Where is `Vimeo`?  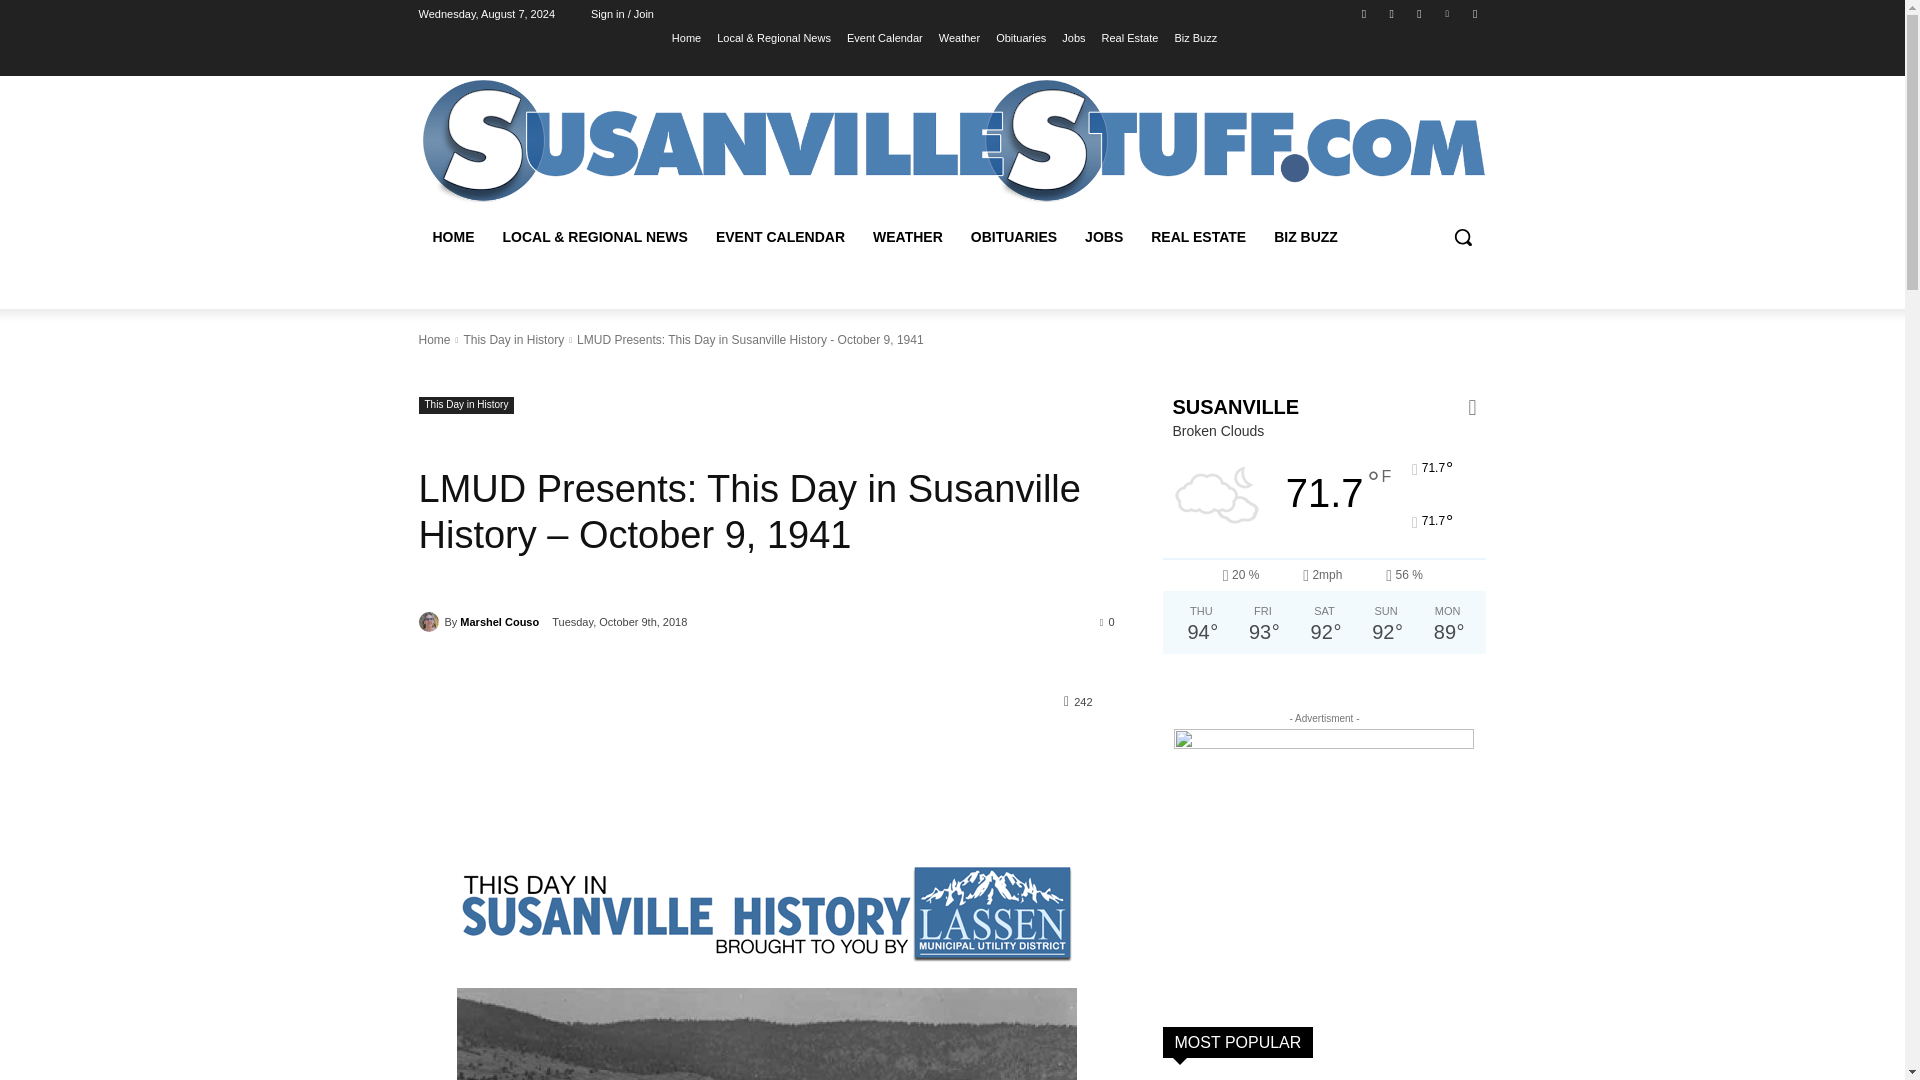 Vimeo is located at coordinates (1448, 13).